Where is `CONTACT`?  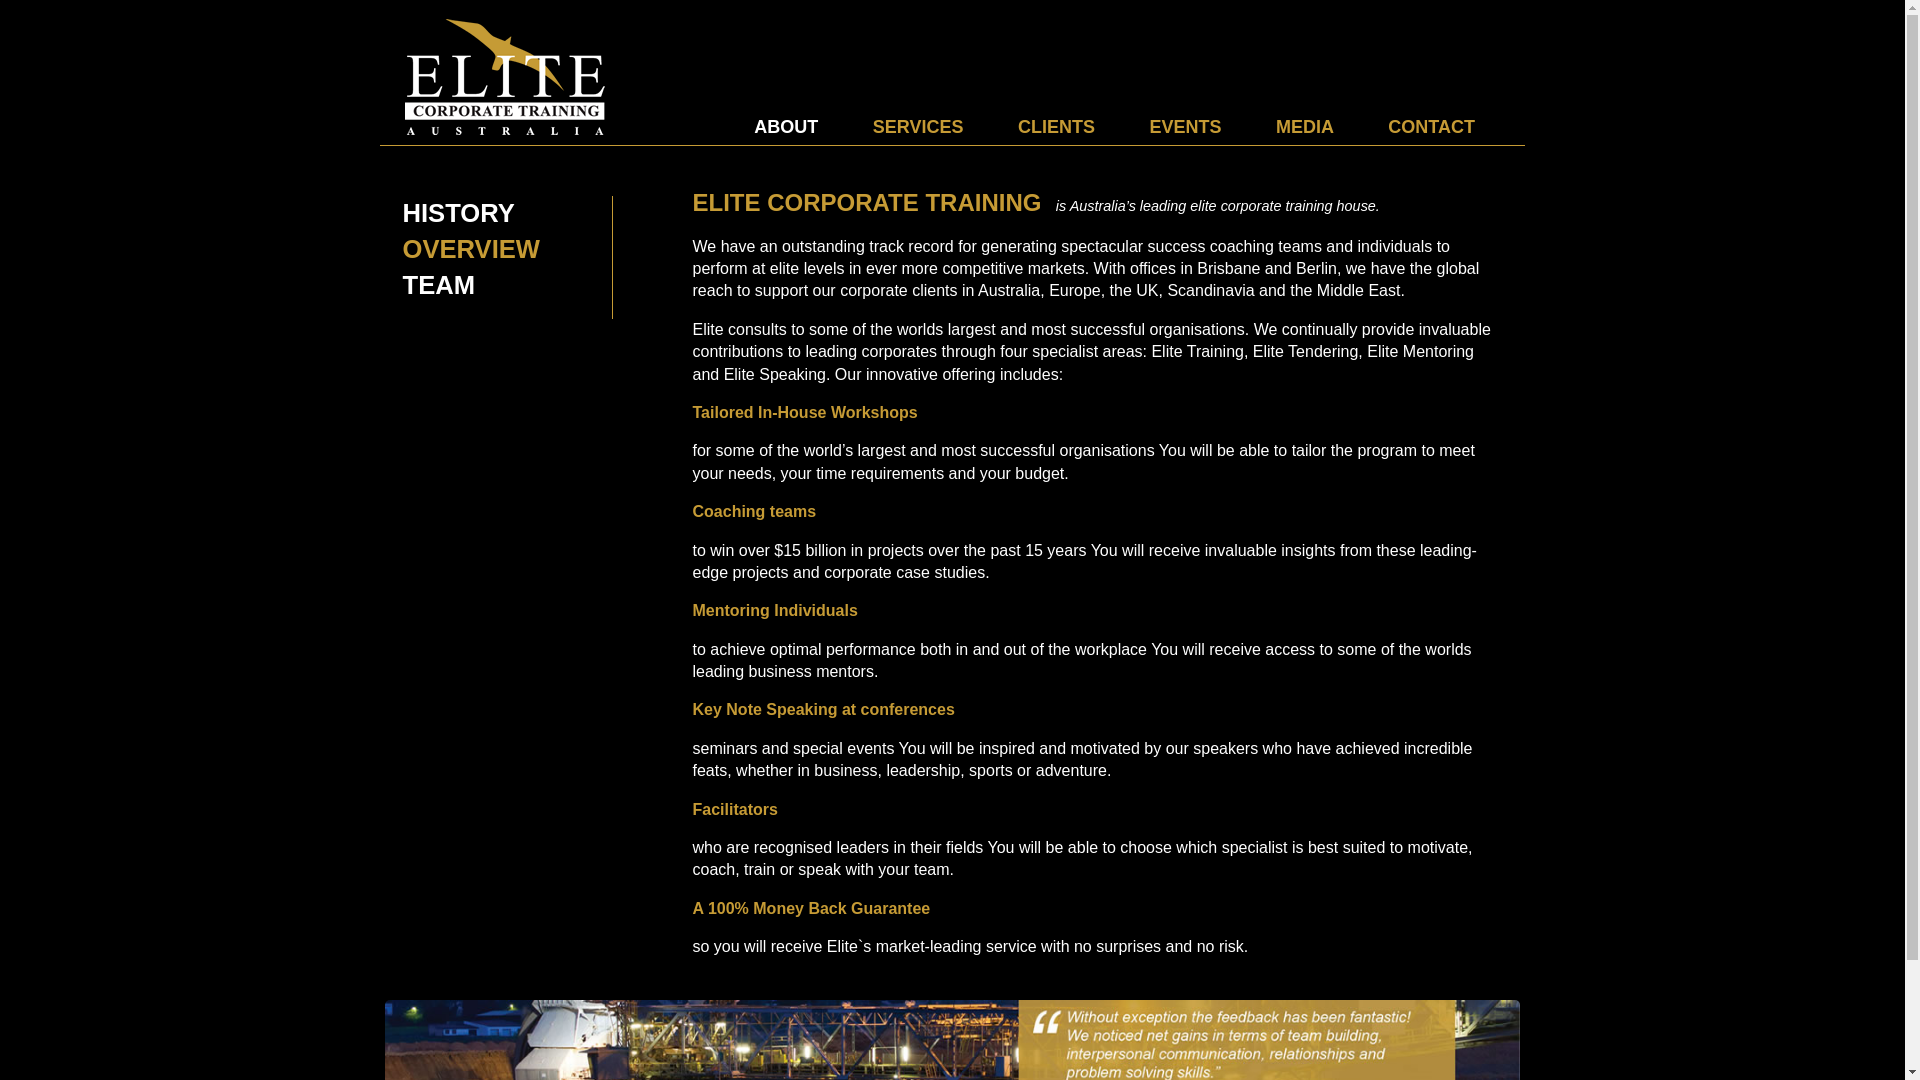
CONTACT is located at coordinates (1432, 127).